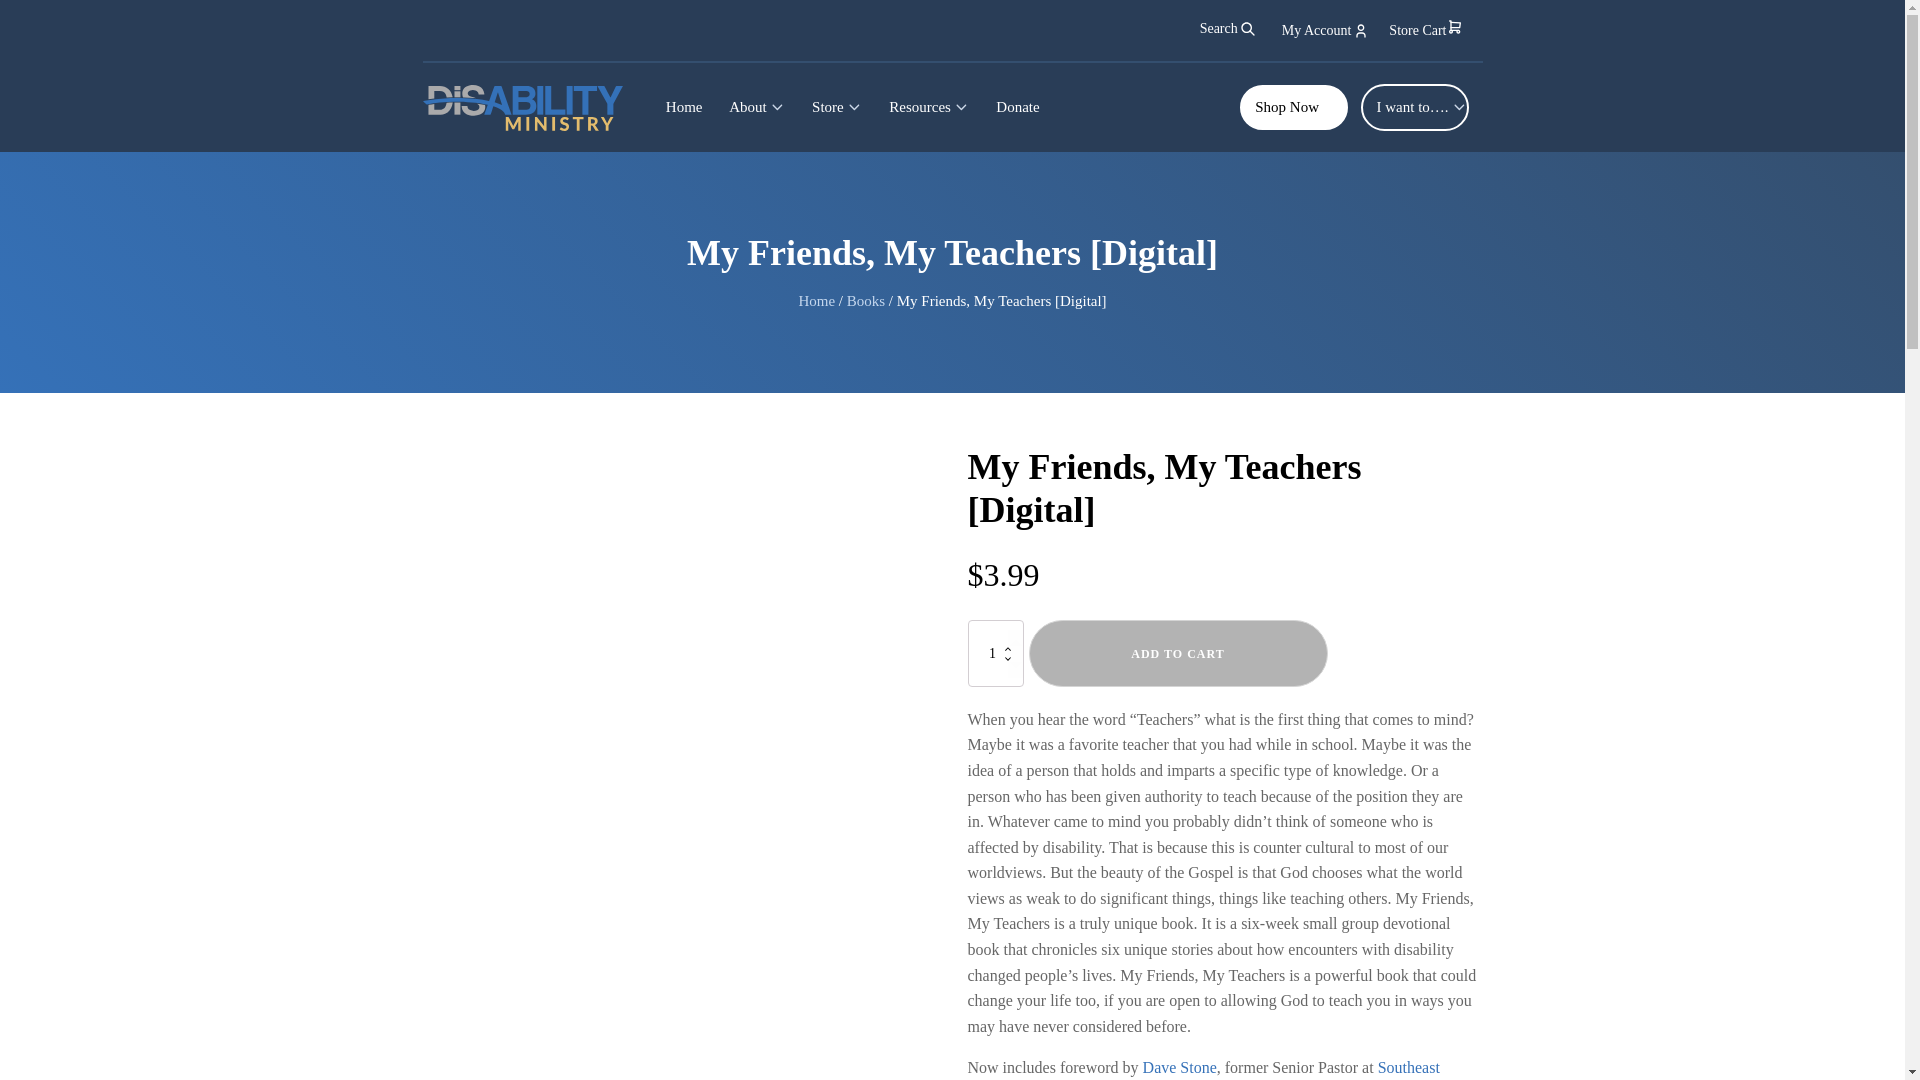  Describe the element at coordinates (26, 10) in the screenshot. I see `Search` at that location.